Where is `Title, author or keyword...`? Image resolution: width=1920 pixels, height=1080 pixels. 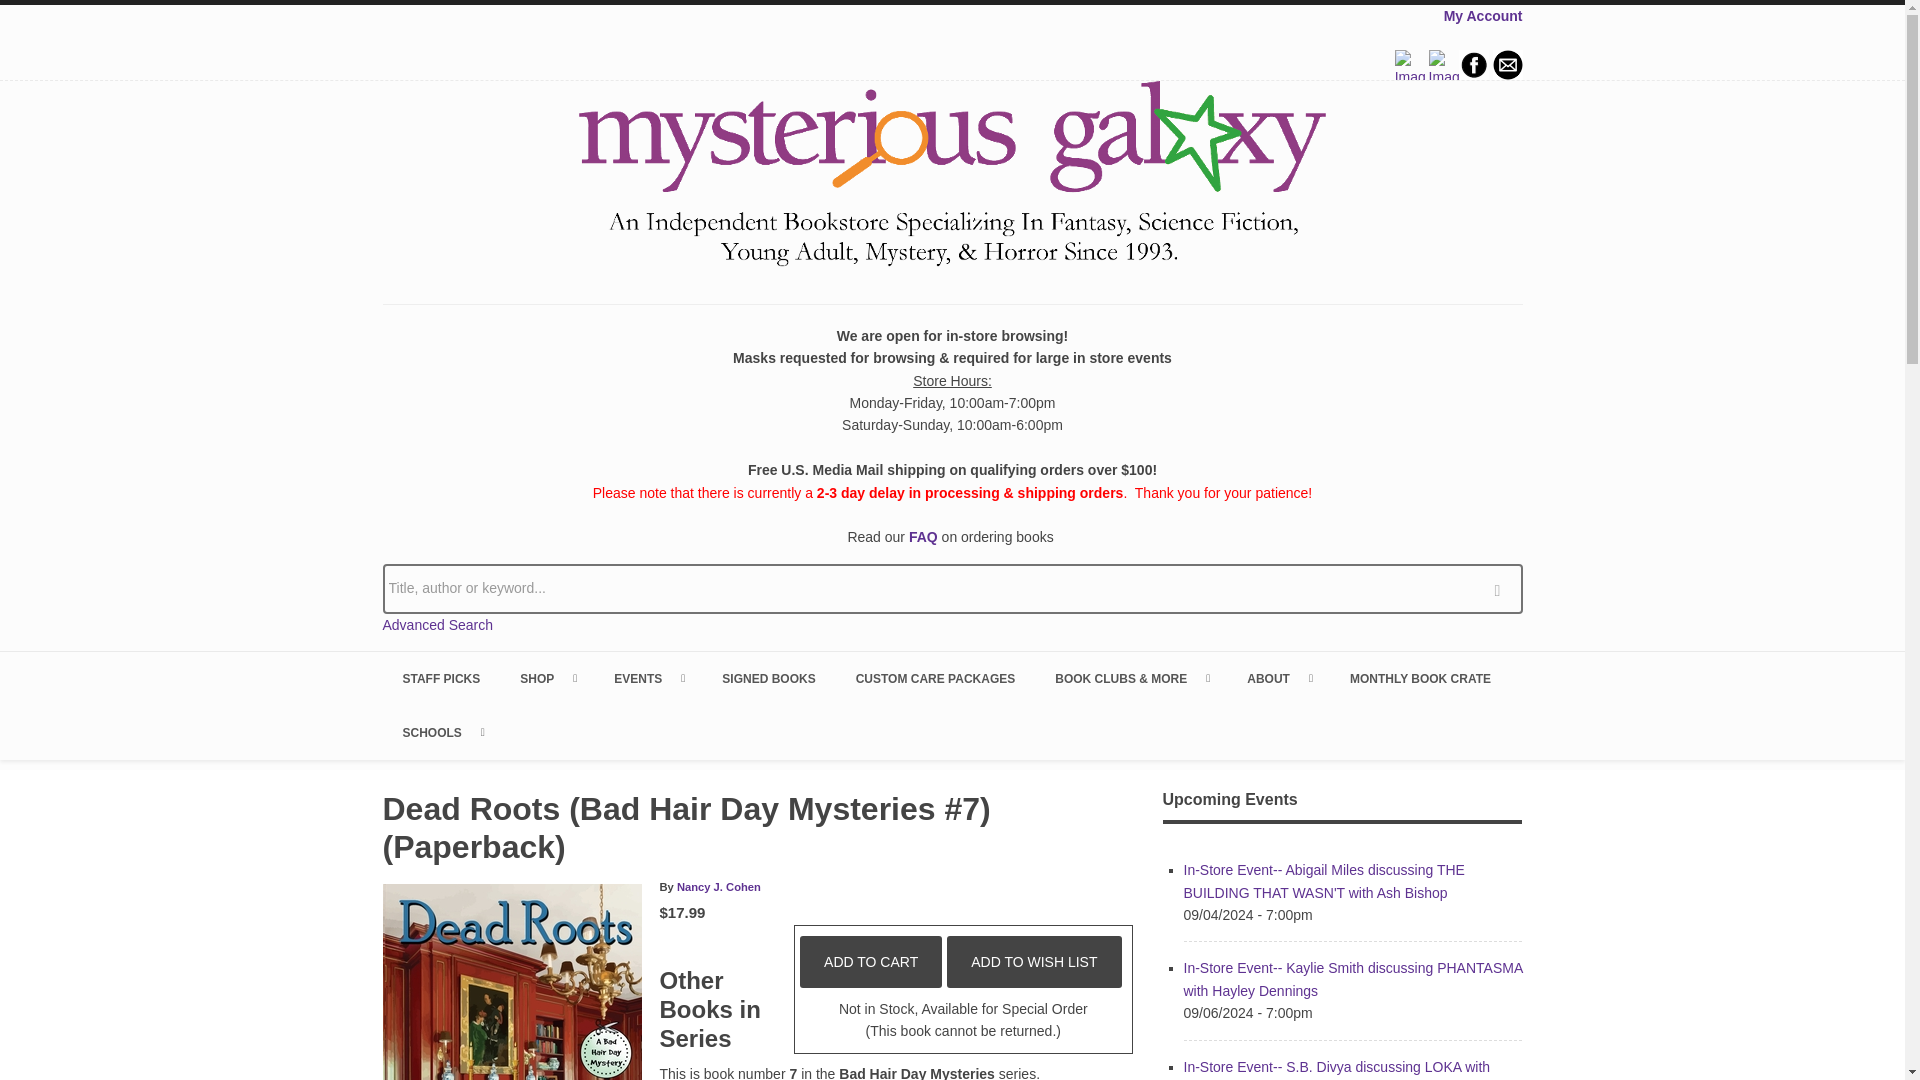 Title, author or keyword... is located at coordinates (952, 588).